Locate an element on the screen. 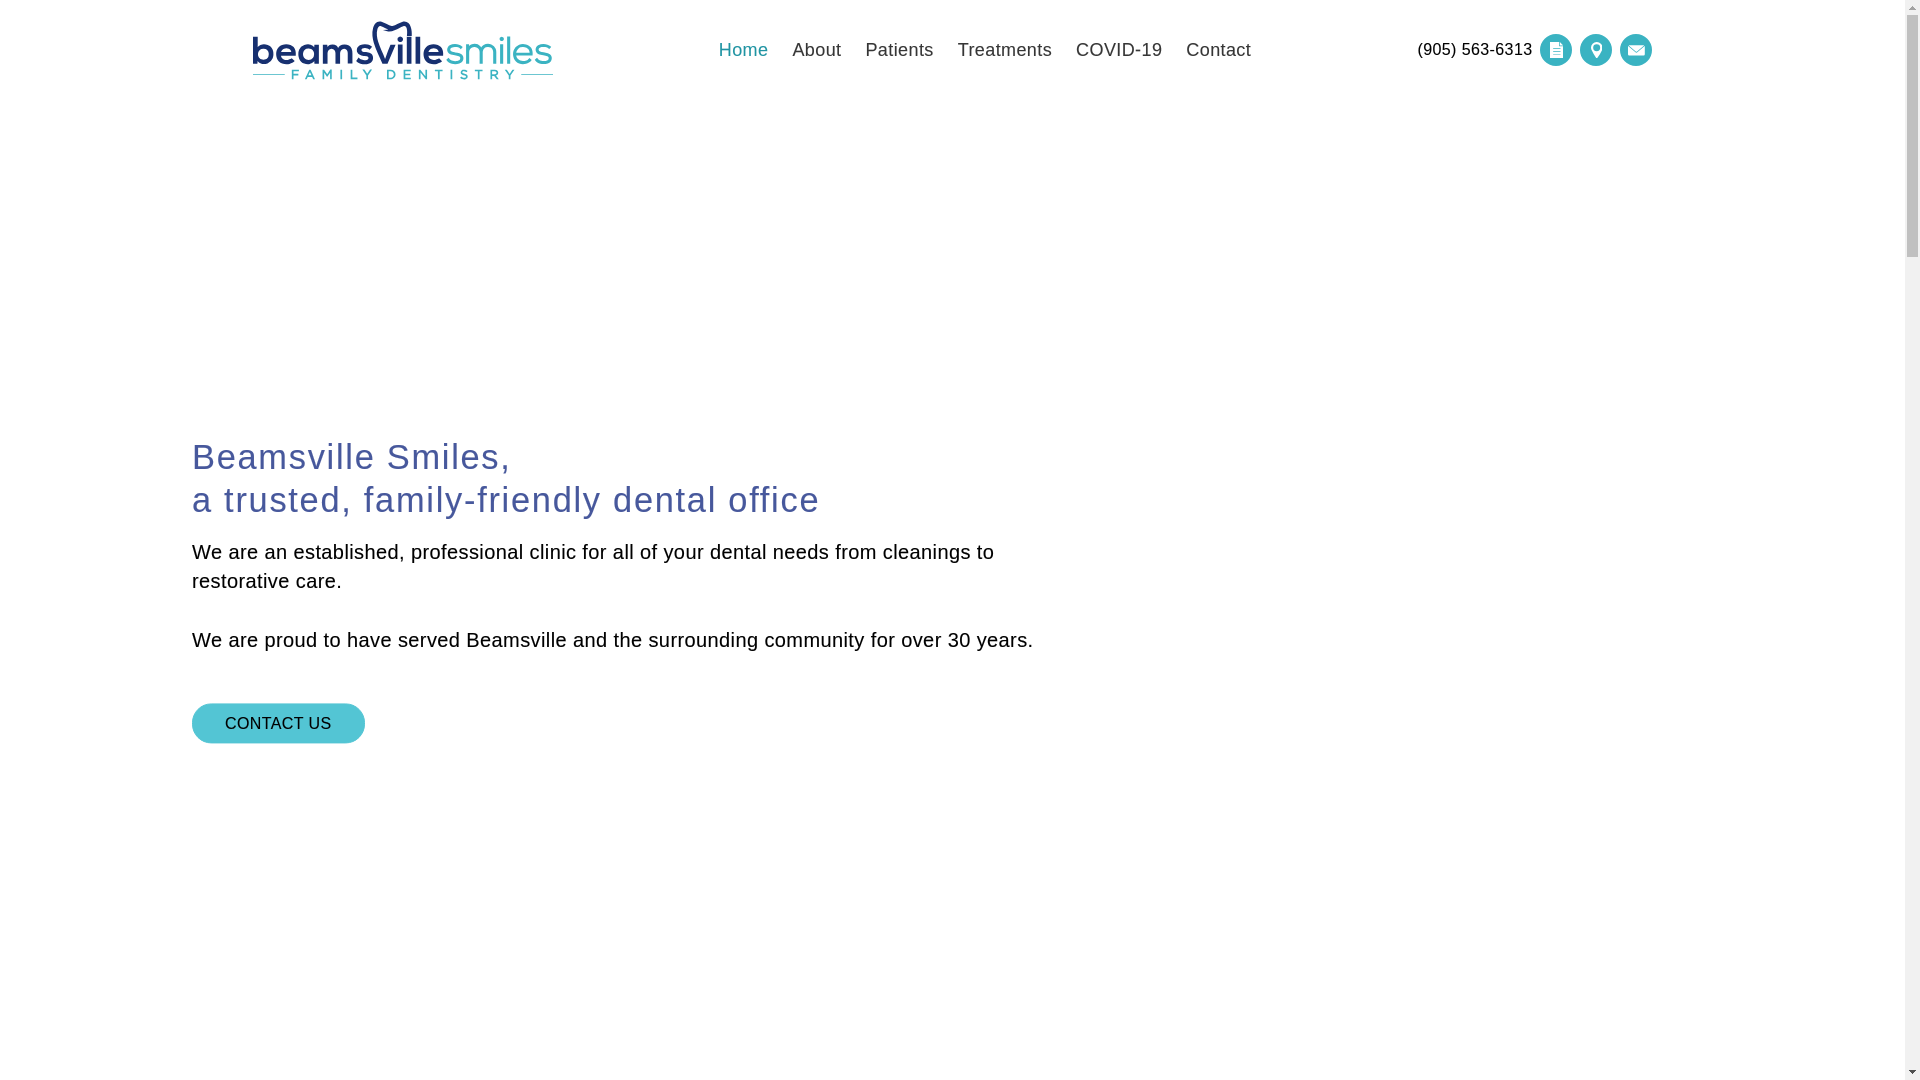 The width and height of the screenshot is (1920, 1080). Treatments is located at coordinates (1005, 50).